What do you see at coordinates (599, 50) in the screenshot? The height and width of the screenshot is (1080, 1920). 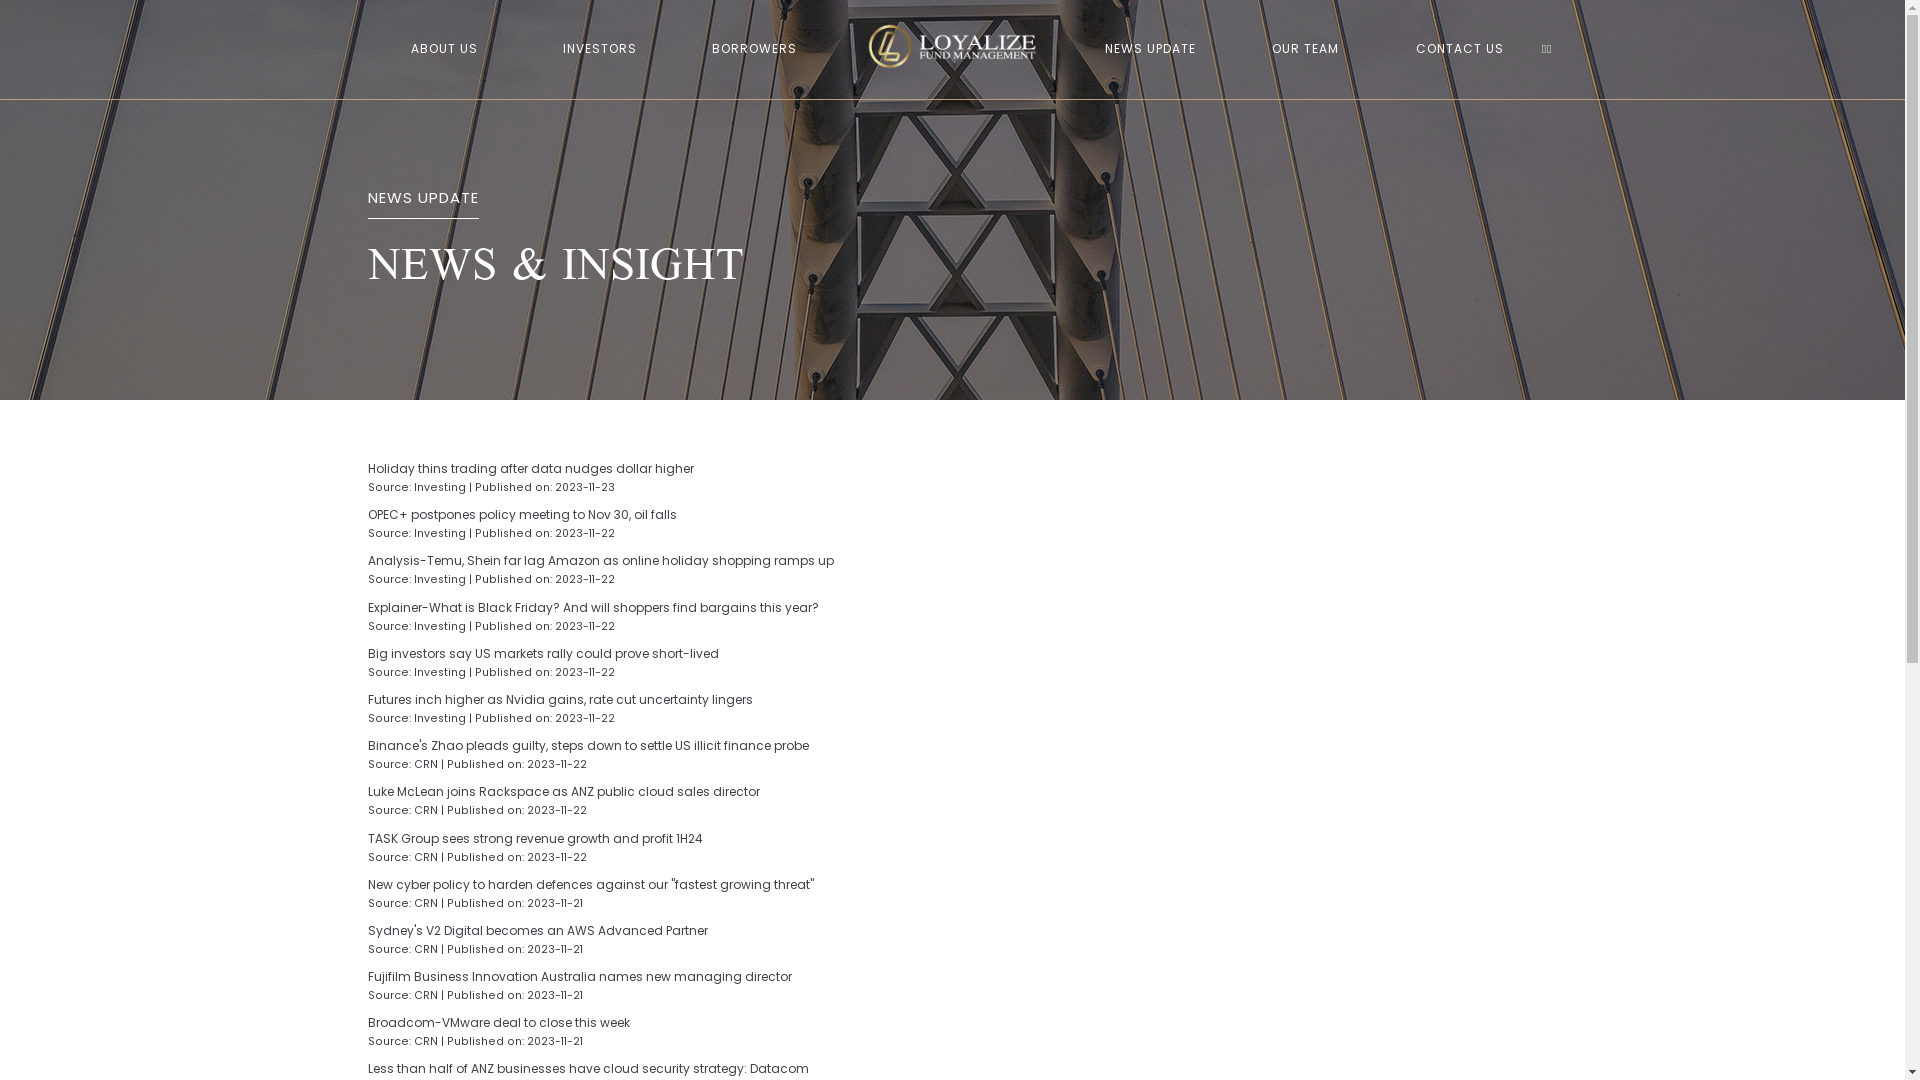 I see `INVESTORS` at bounding box center [599, 50].